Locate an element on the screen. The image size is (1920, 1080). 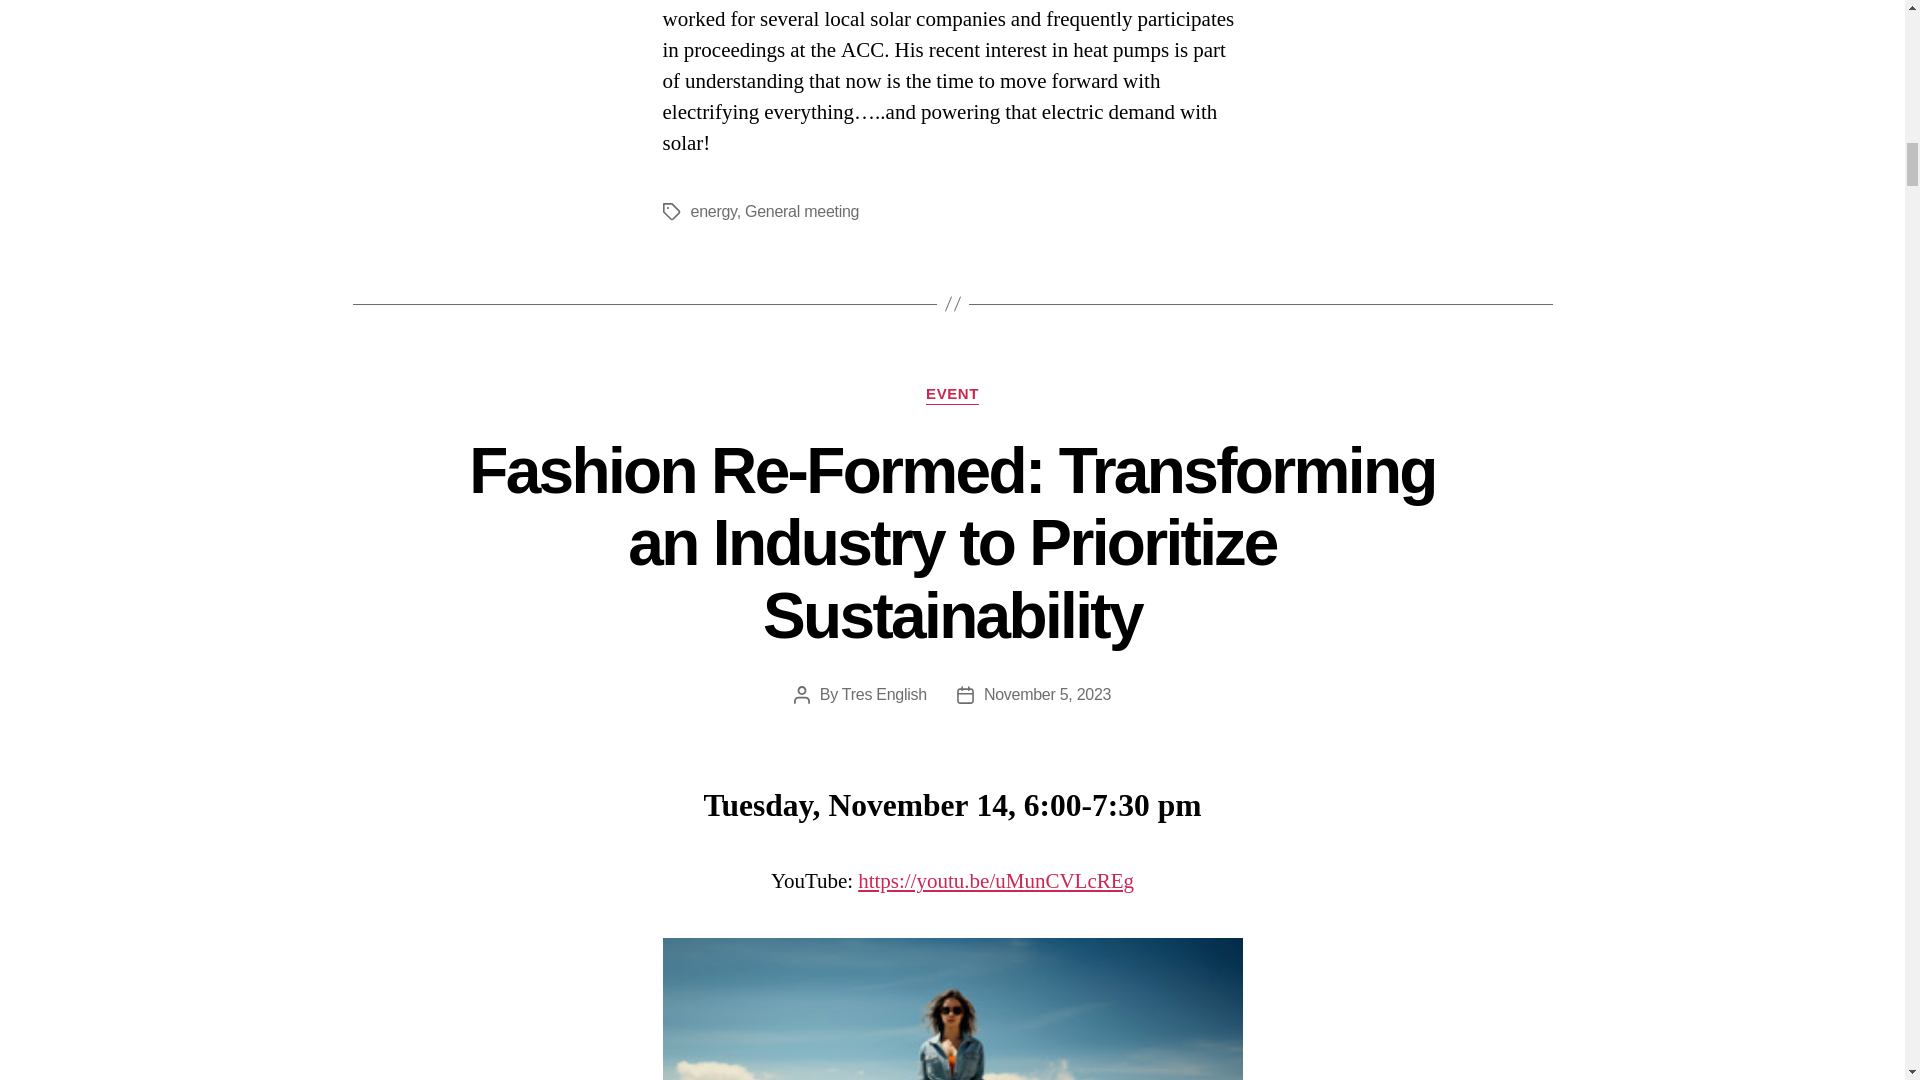
energy is located at coordinates (712, 212).